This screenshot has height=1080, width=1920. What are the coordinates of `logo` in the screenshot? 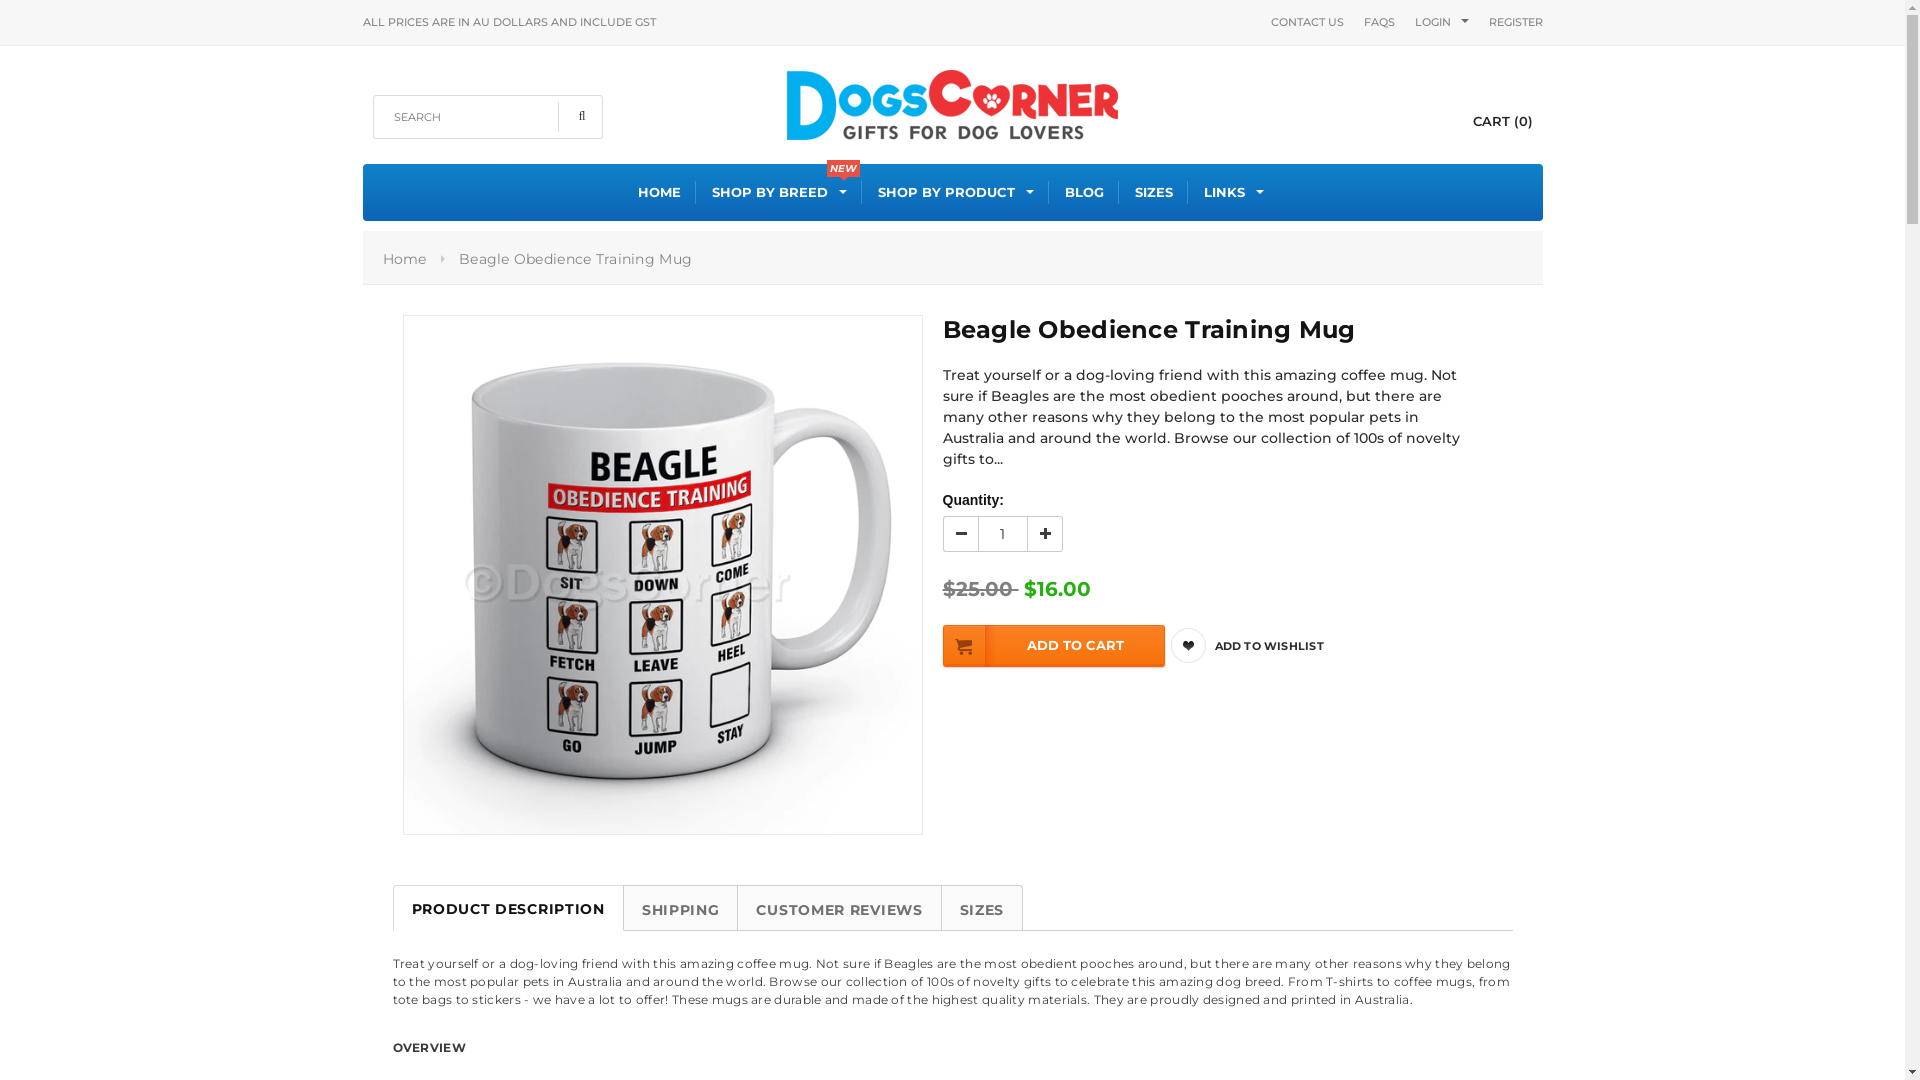 It's located at (952, 102).